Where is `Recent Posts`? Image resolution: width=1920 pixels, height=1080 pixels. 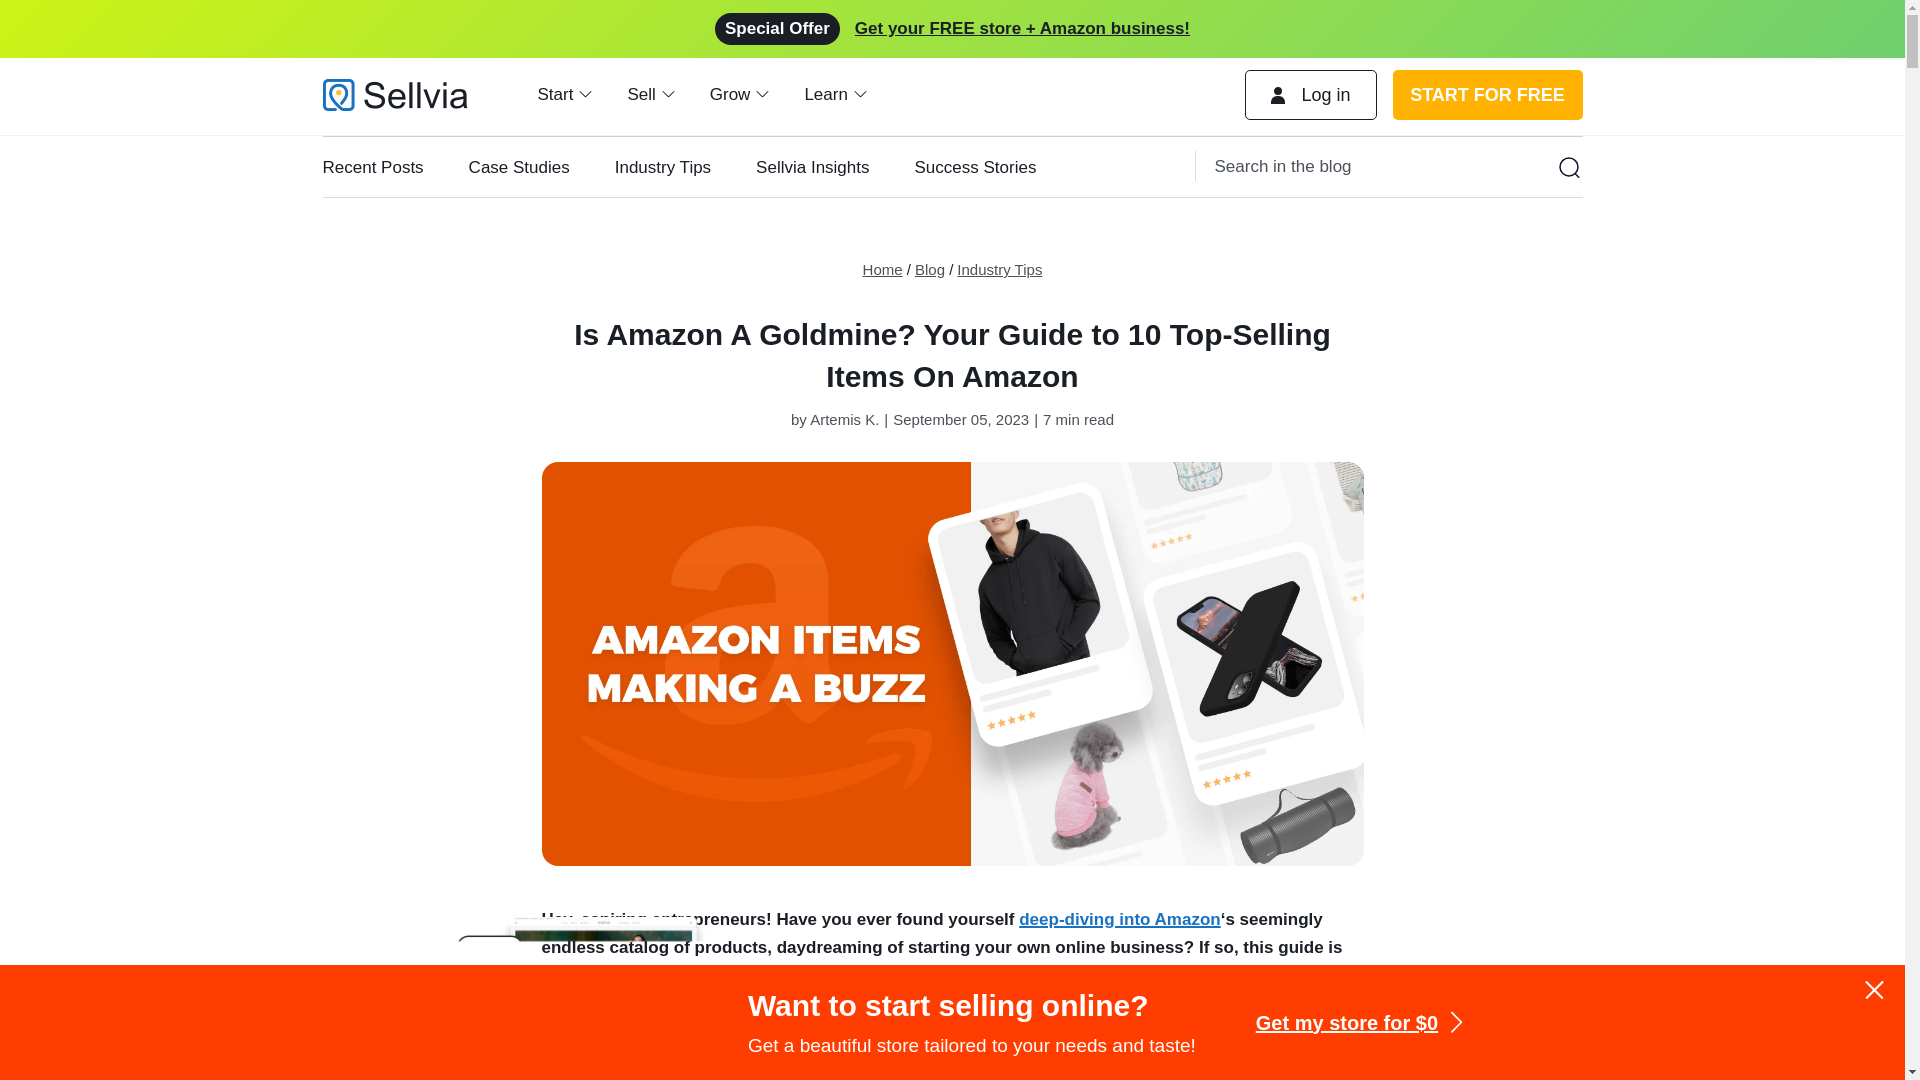 Recent Posts is located at coordinates (395, 168).